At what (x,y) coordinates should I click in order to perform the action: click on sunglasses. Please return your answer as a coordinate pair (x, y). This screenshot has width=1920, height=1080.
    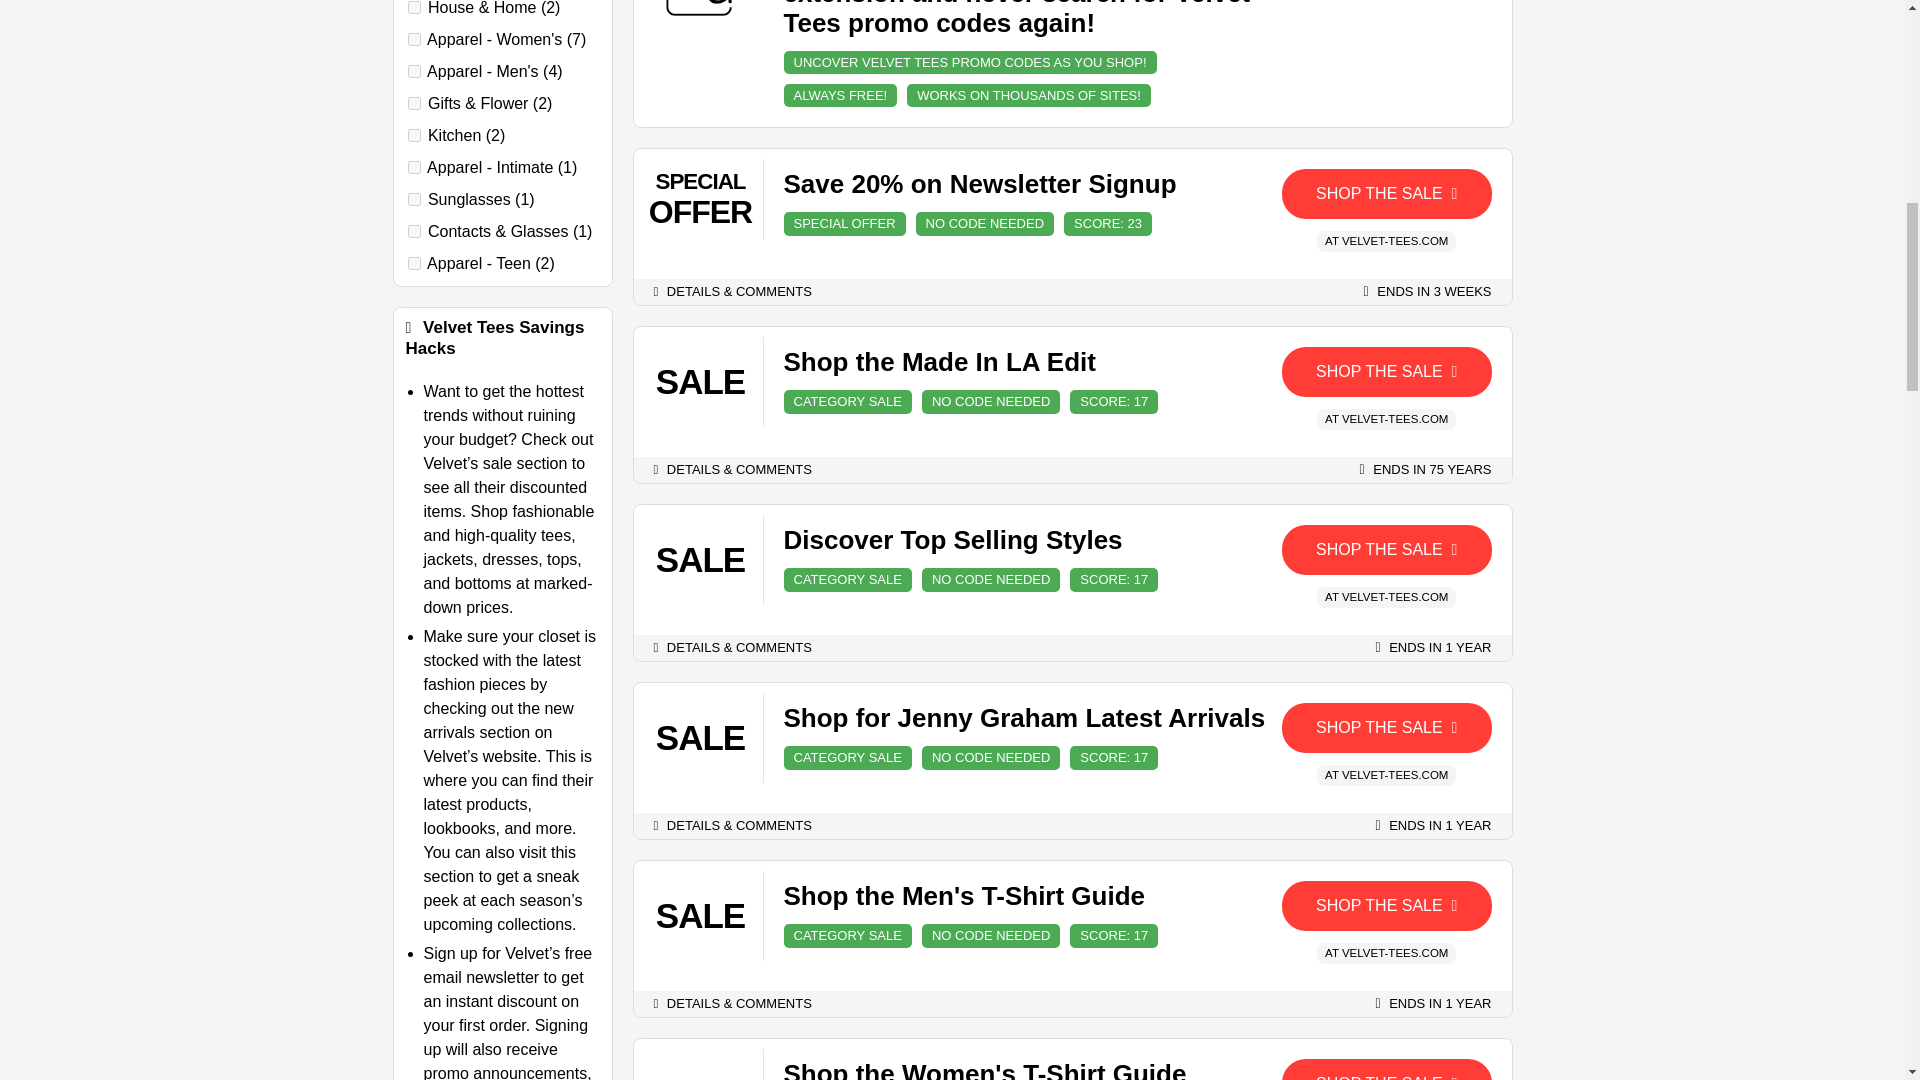
    Looking at the image, I should click on (414, 200).